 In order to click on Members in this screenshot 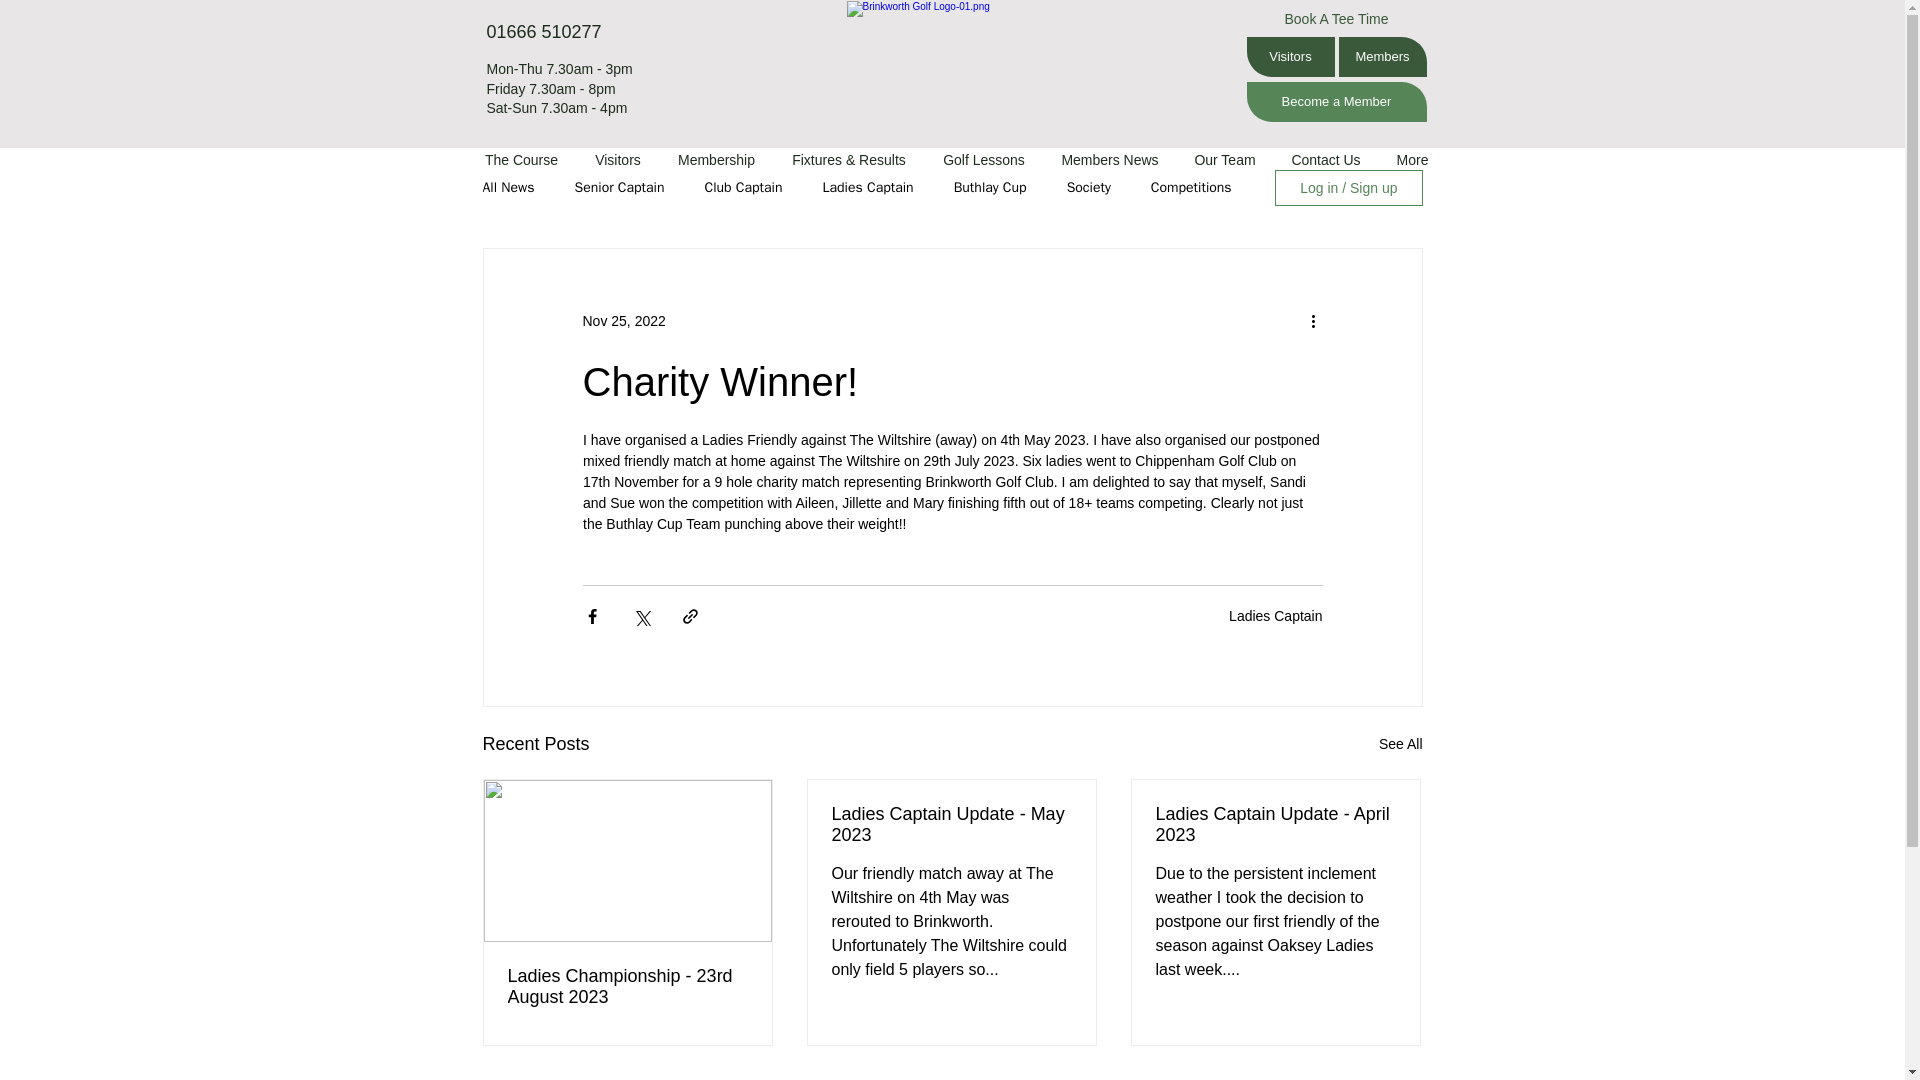, I will do `click(1382, 56)`.